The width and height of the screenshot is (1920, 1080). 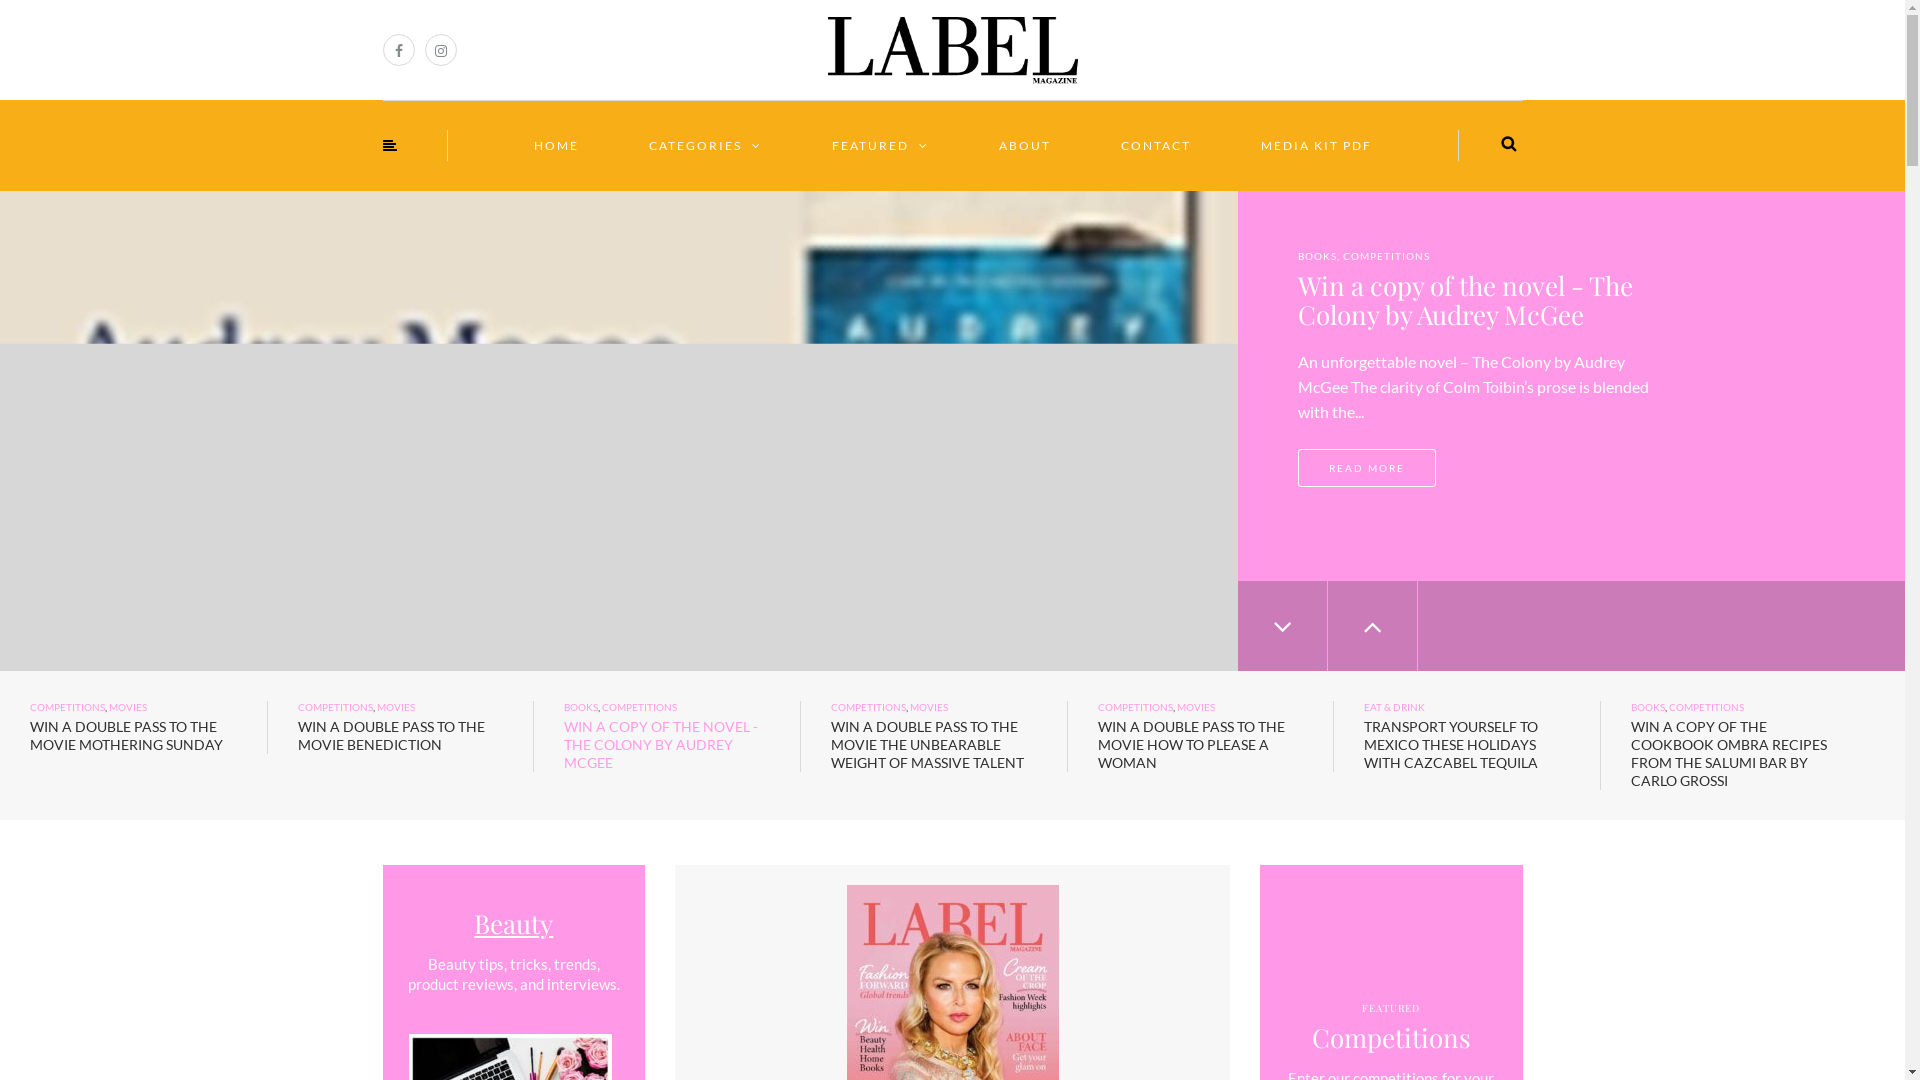 I want to click on COMPETITIONS, so click(x=336, y=707).